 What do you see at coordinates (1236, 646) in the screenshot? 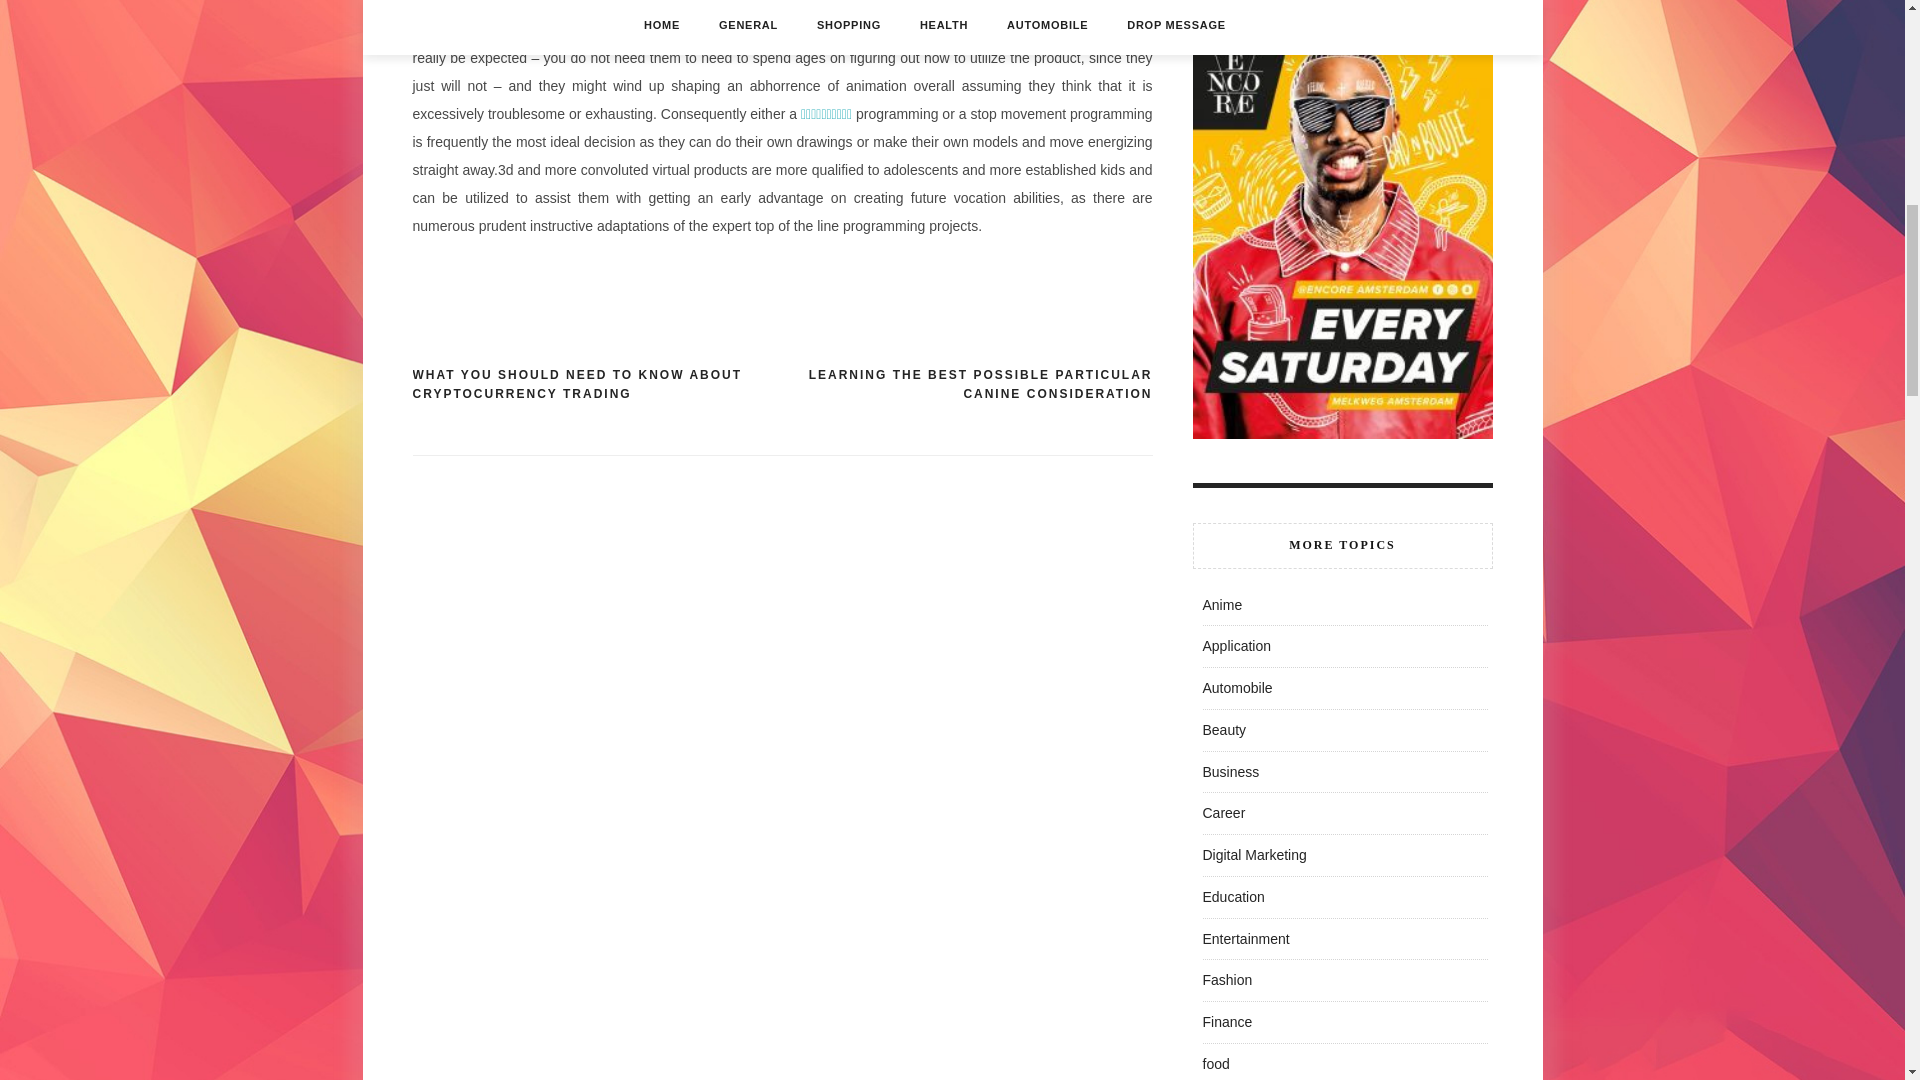
I see `Application` at bounding box center [1236, 646].